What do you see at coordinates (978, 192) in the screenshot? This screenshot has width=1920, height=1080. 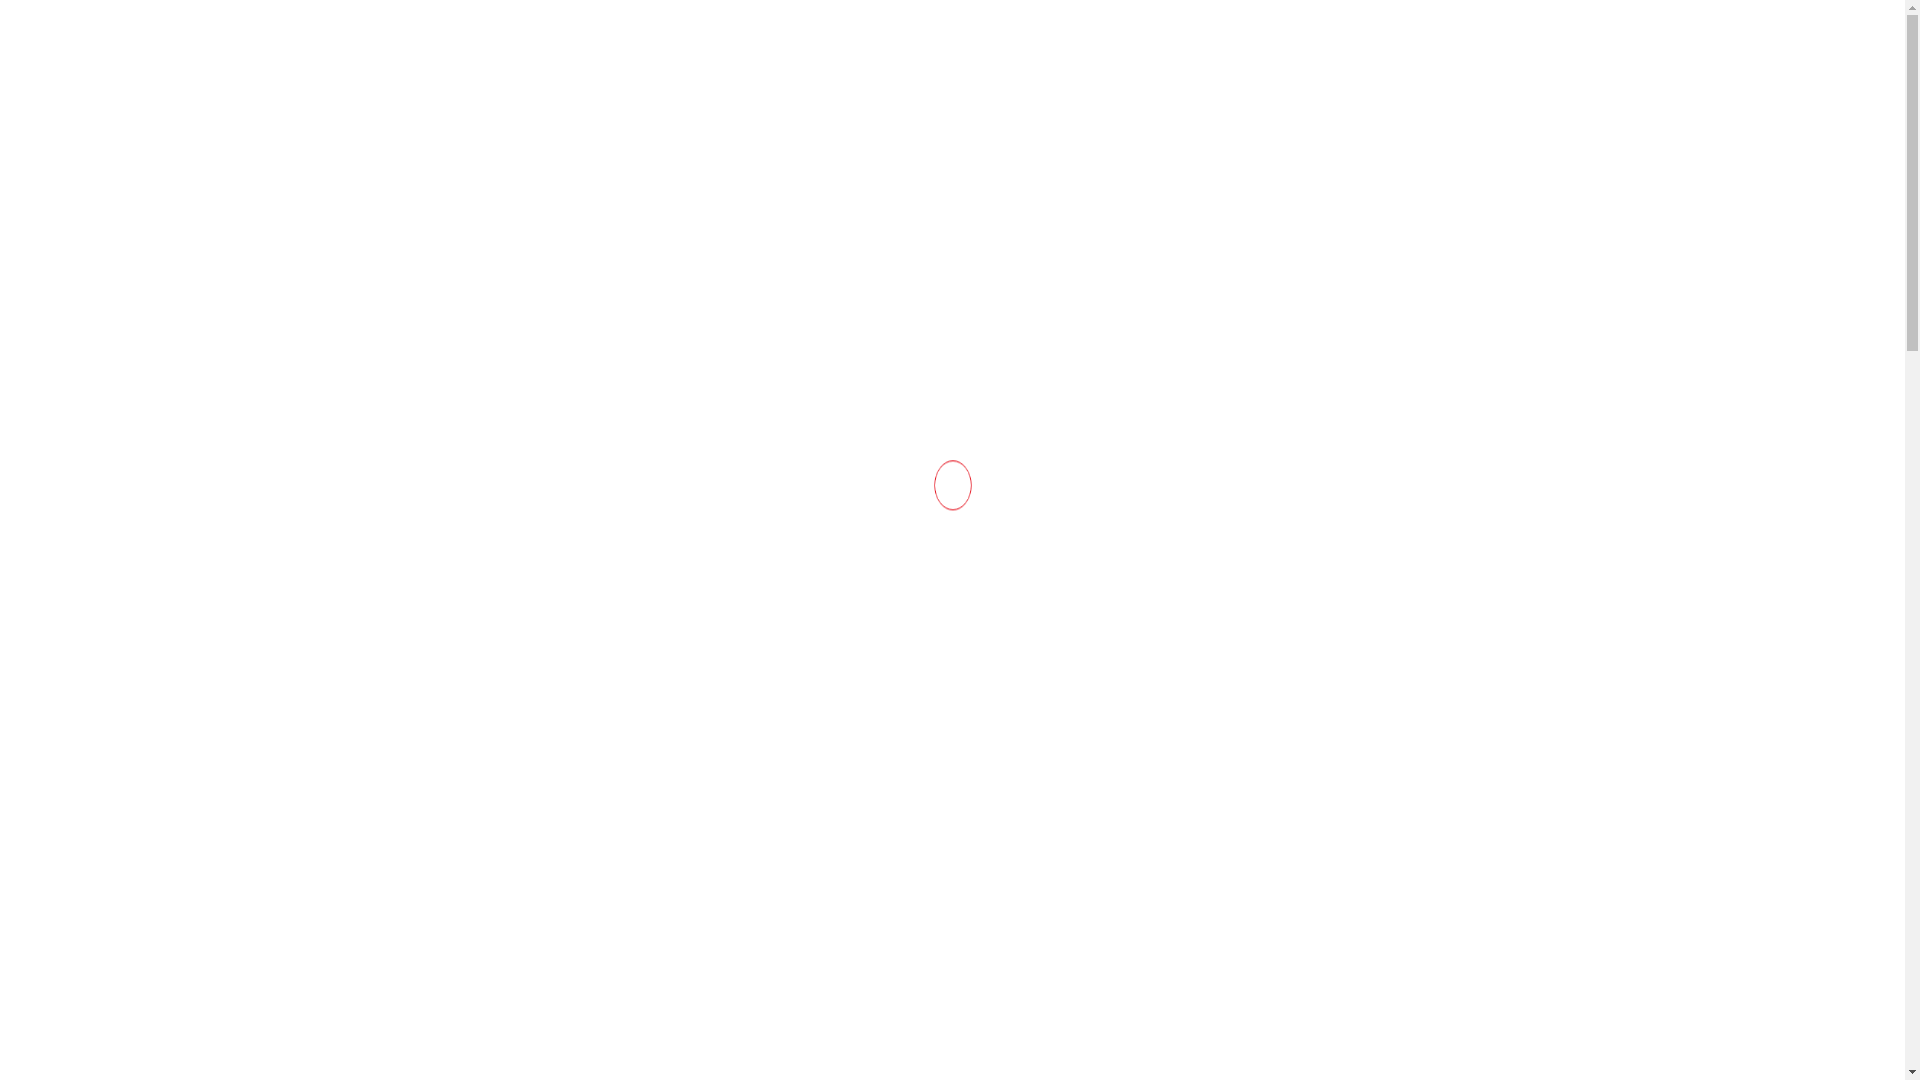 I see `Locations` at bounding box center [978, 192].